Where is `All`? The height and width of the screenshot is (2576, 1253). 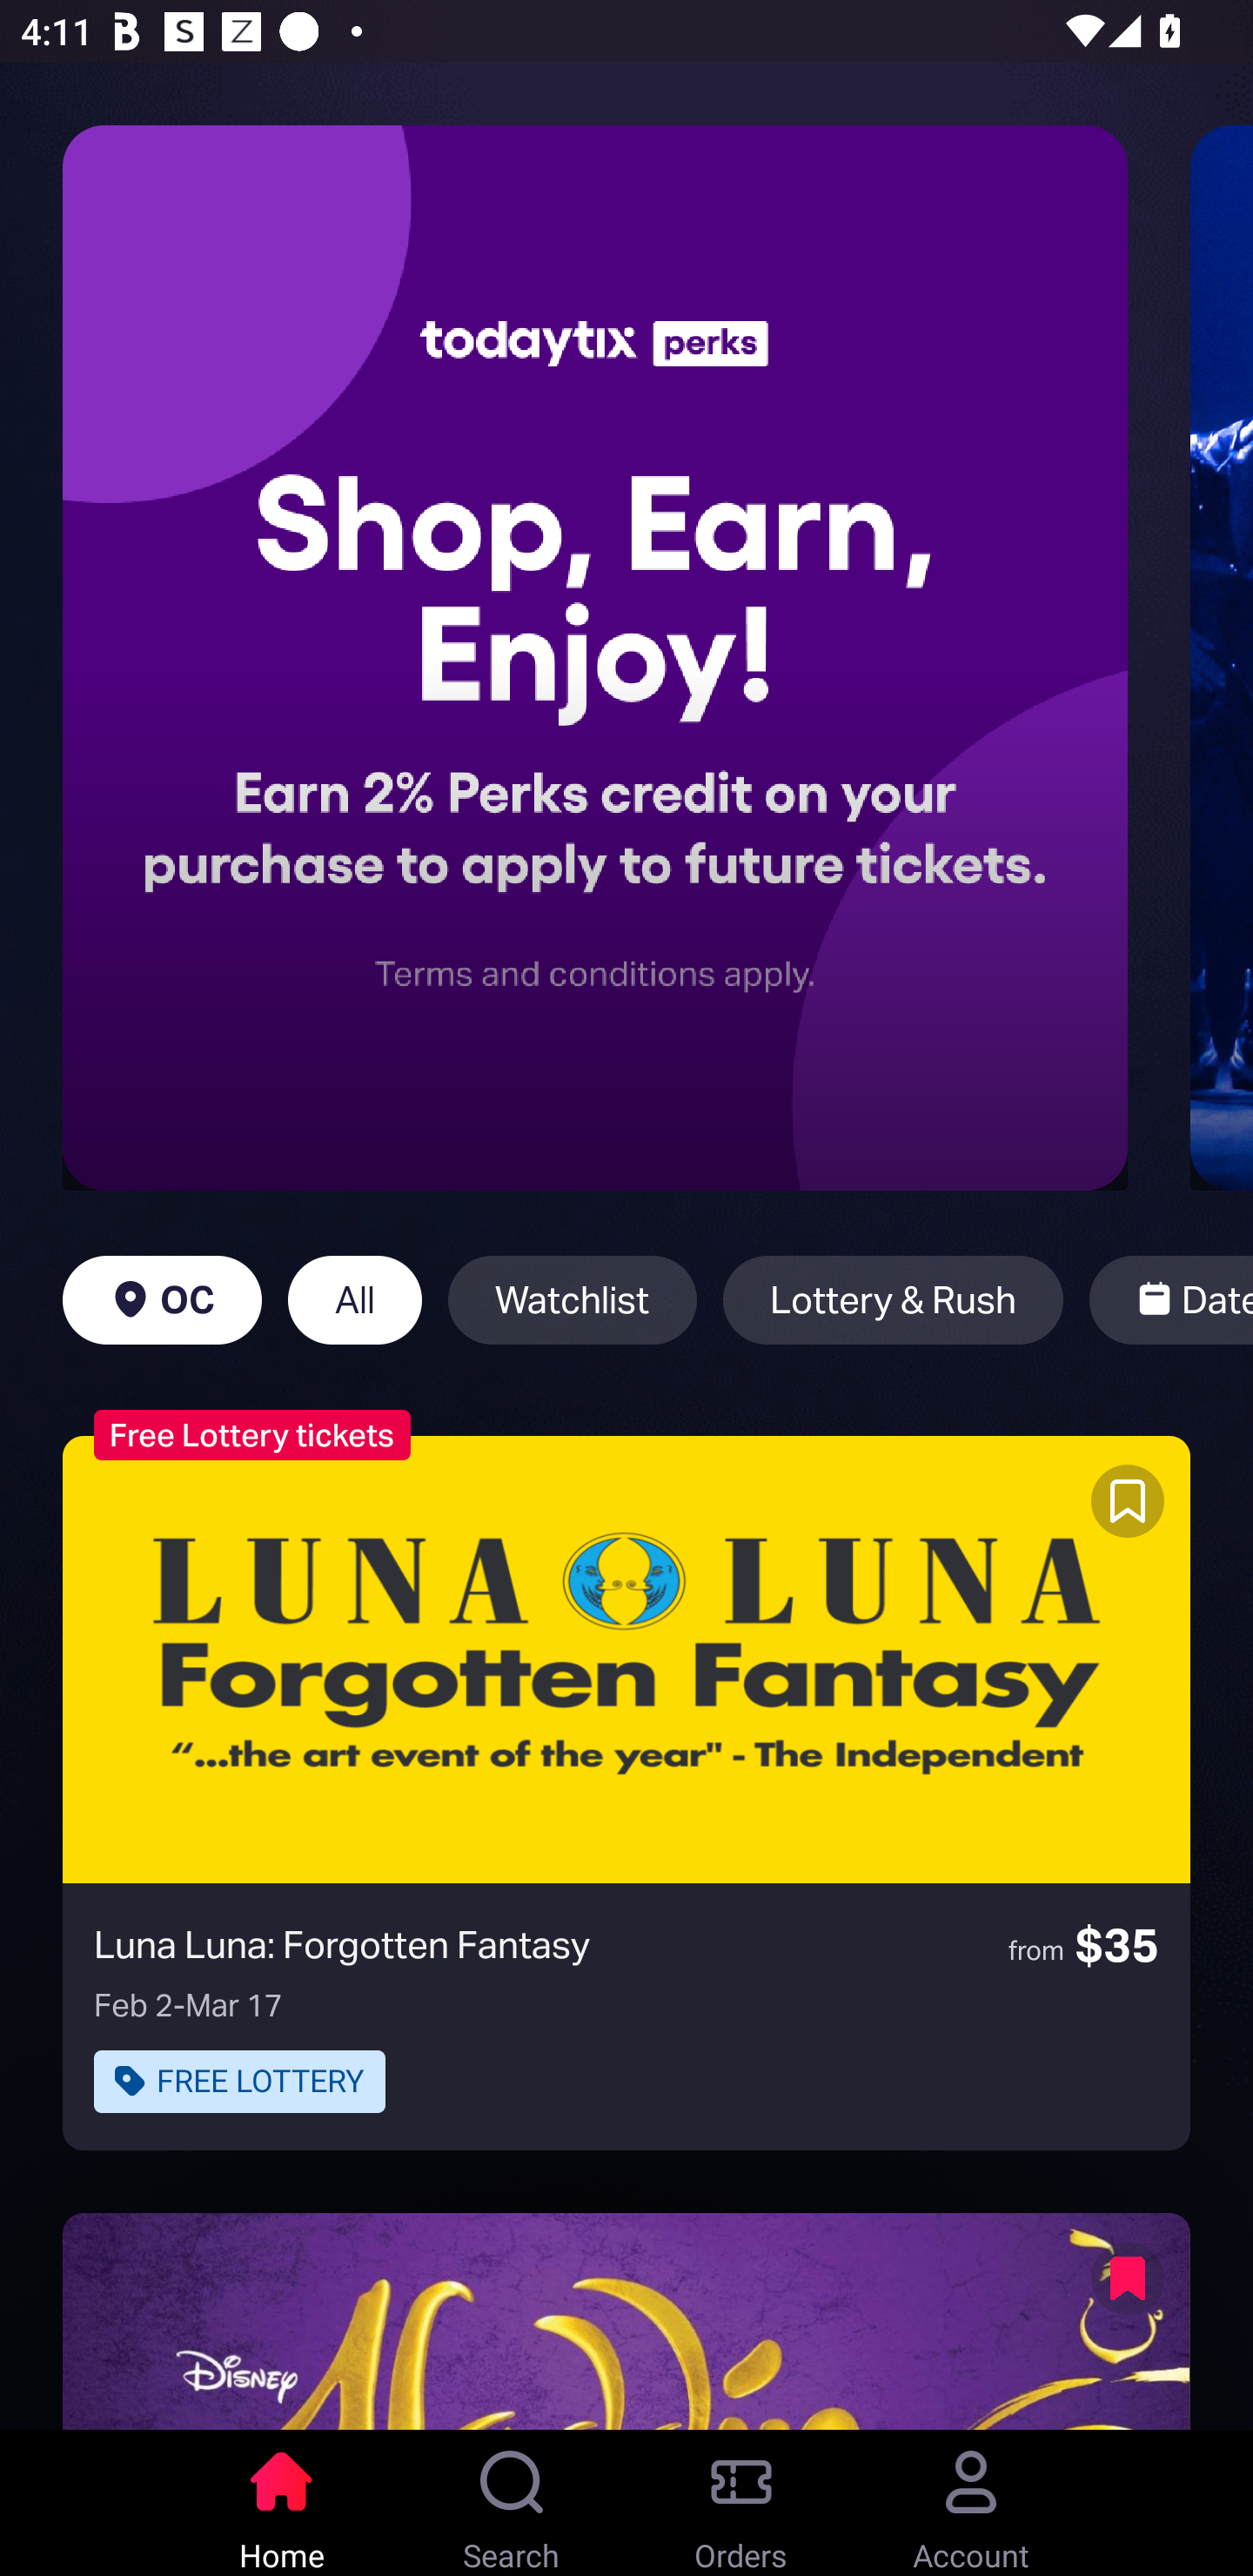
All is located at coordinates (355, 1300).